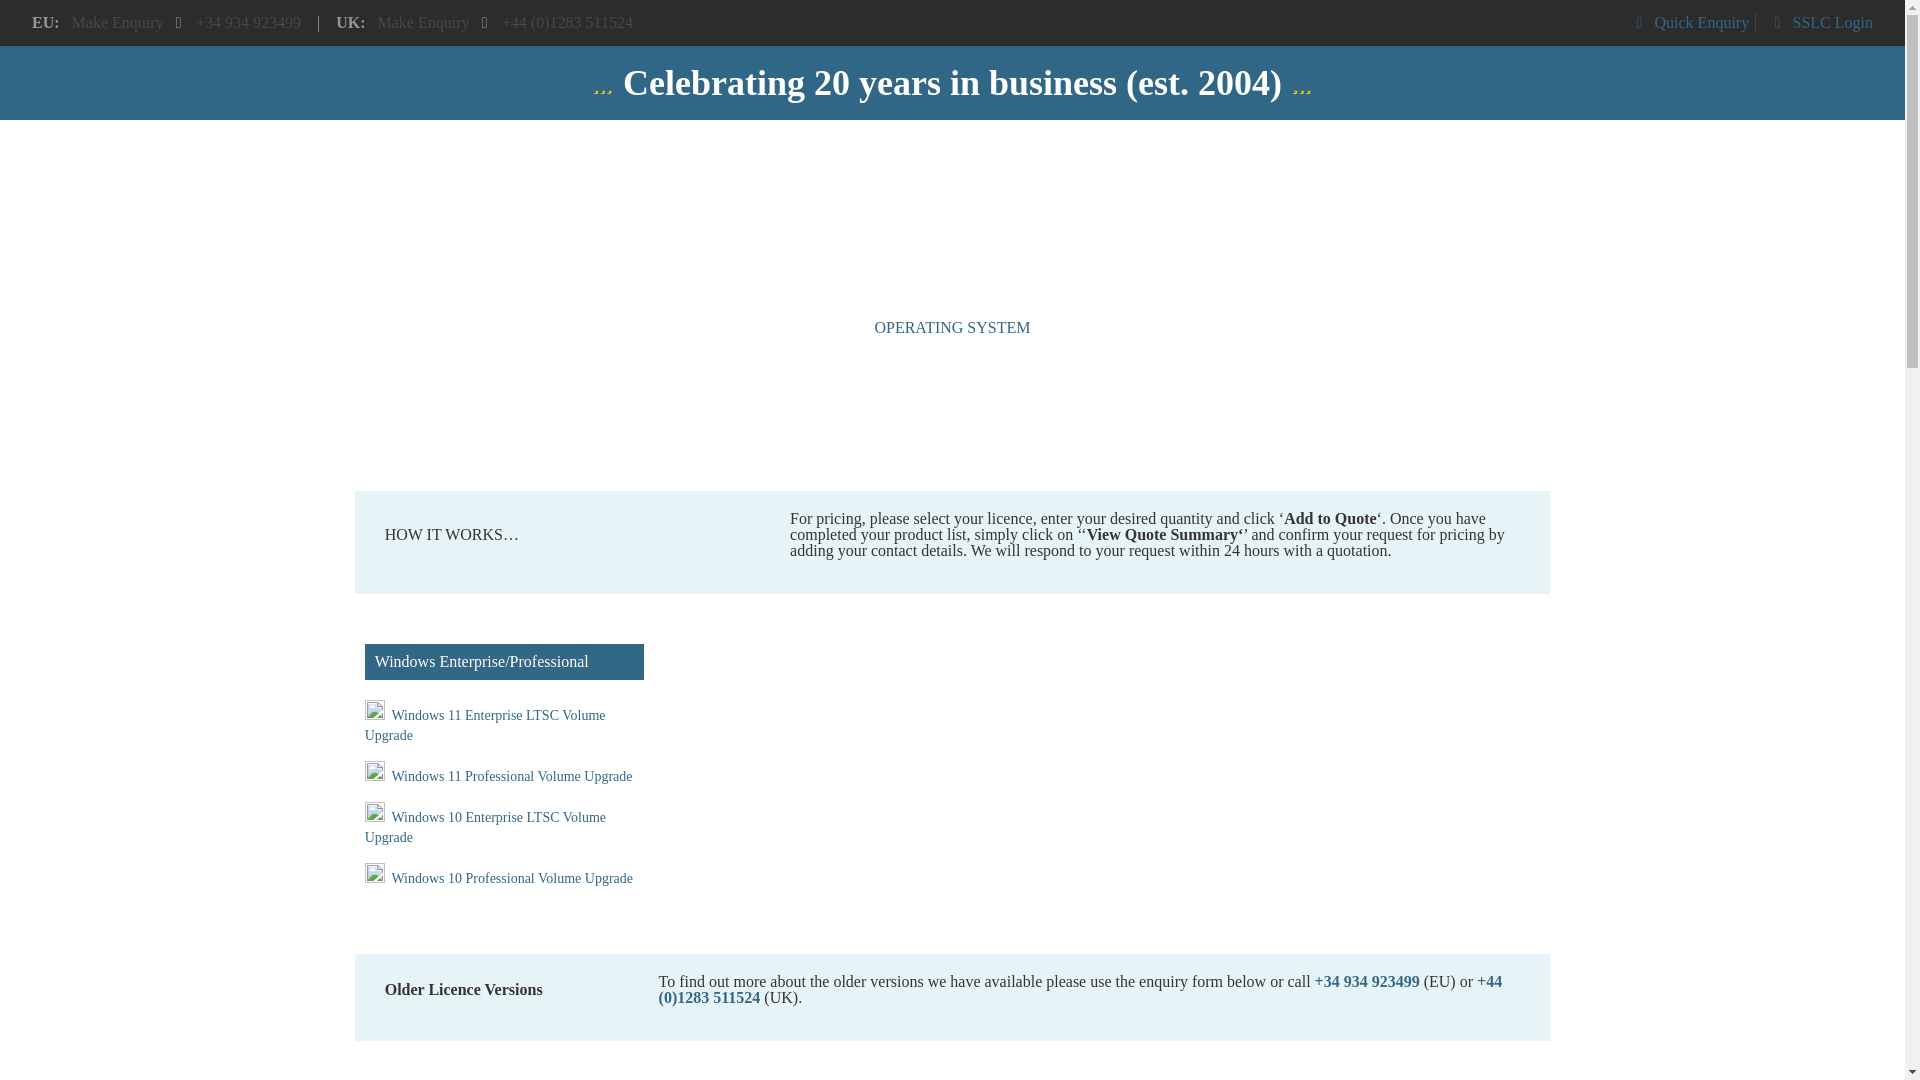 The height and width of the screenshot is (1080, 1920). Describe the element at coordinates (118, 22) in the screenshot. I see `Make Enquiry` at that location.